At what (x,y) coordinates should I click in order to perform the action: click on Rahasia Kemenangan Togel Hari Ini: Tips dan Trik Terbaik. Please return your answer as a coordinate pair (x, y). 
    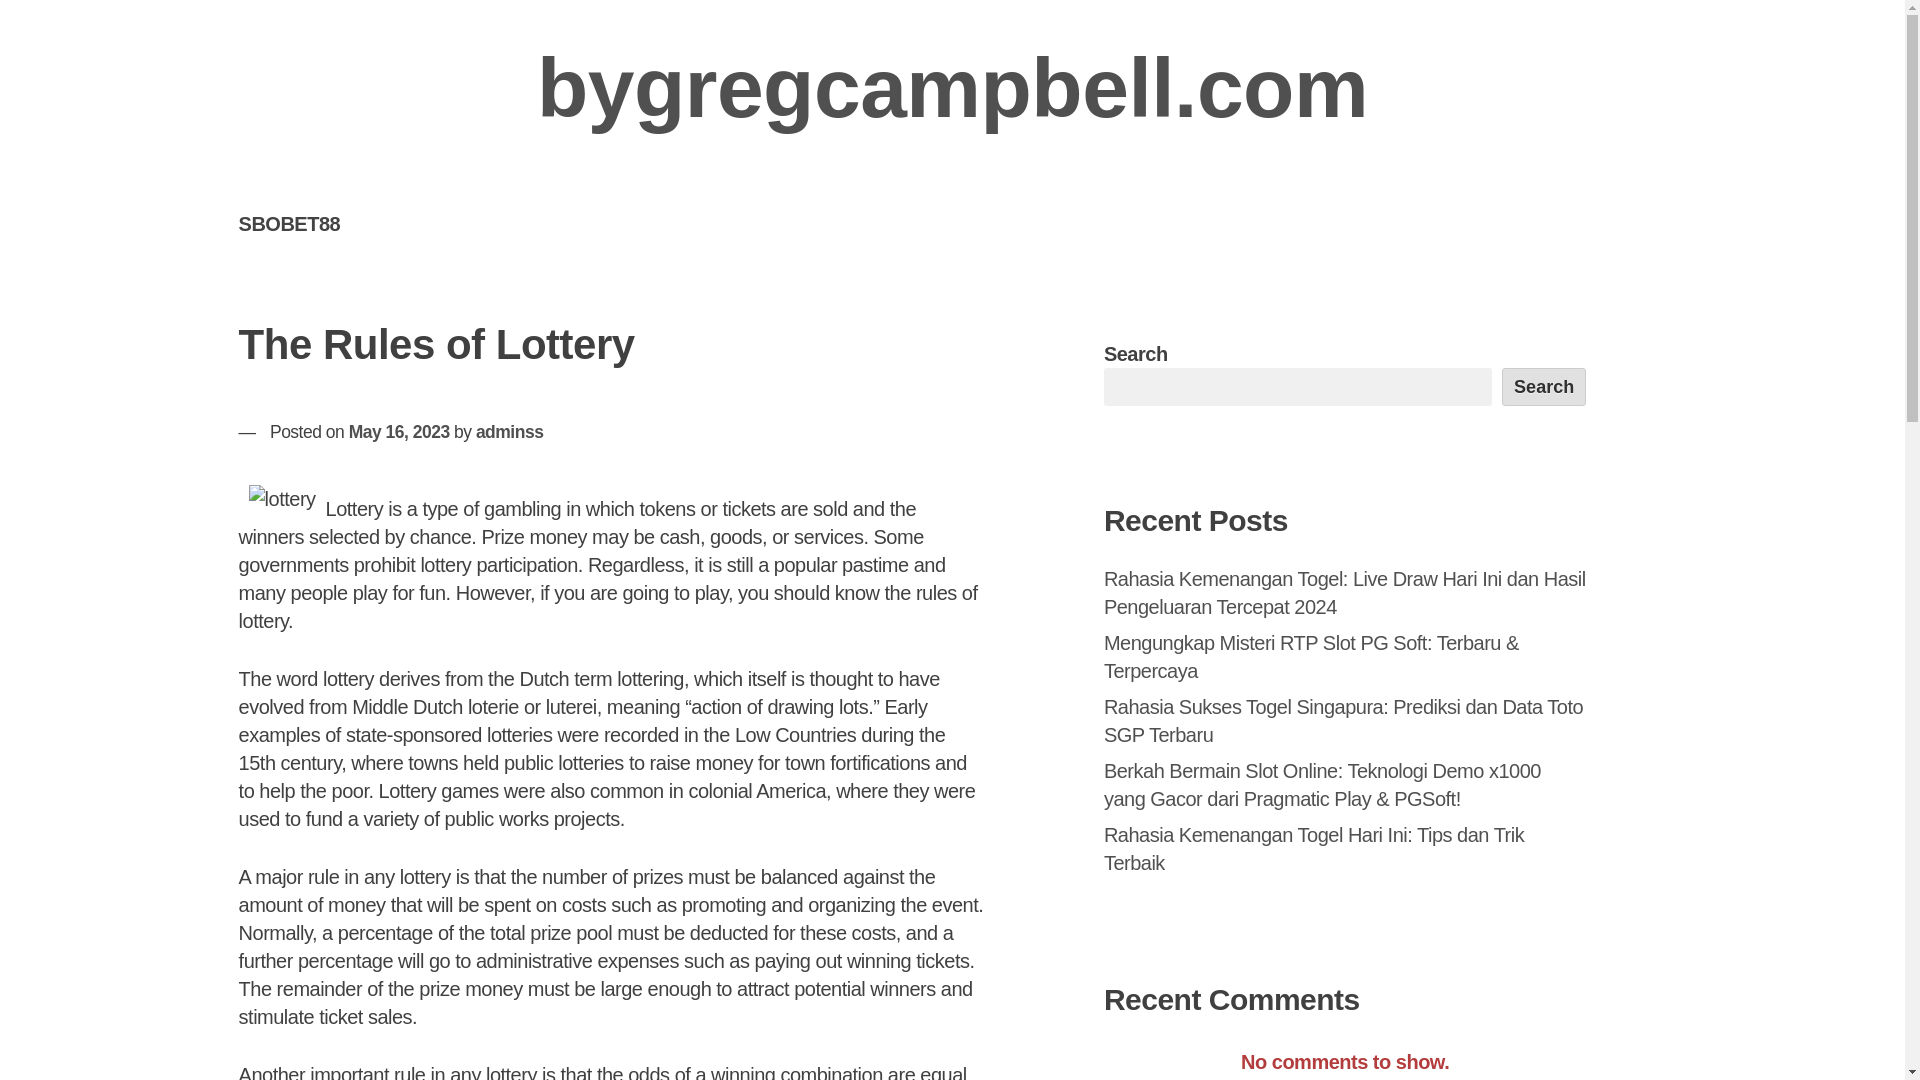
    Looking at the image, I should click on (1314, 848).